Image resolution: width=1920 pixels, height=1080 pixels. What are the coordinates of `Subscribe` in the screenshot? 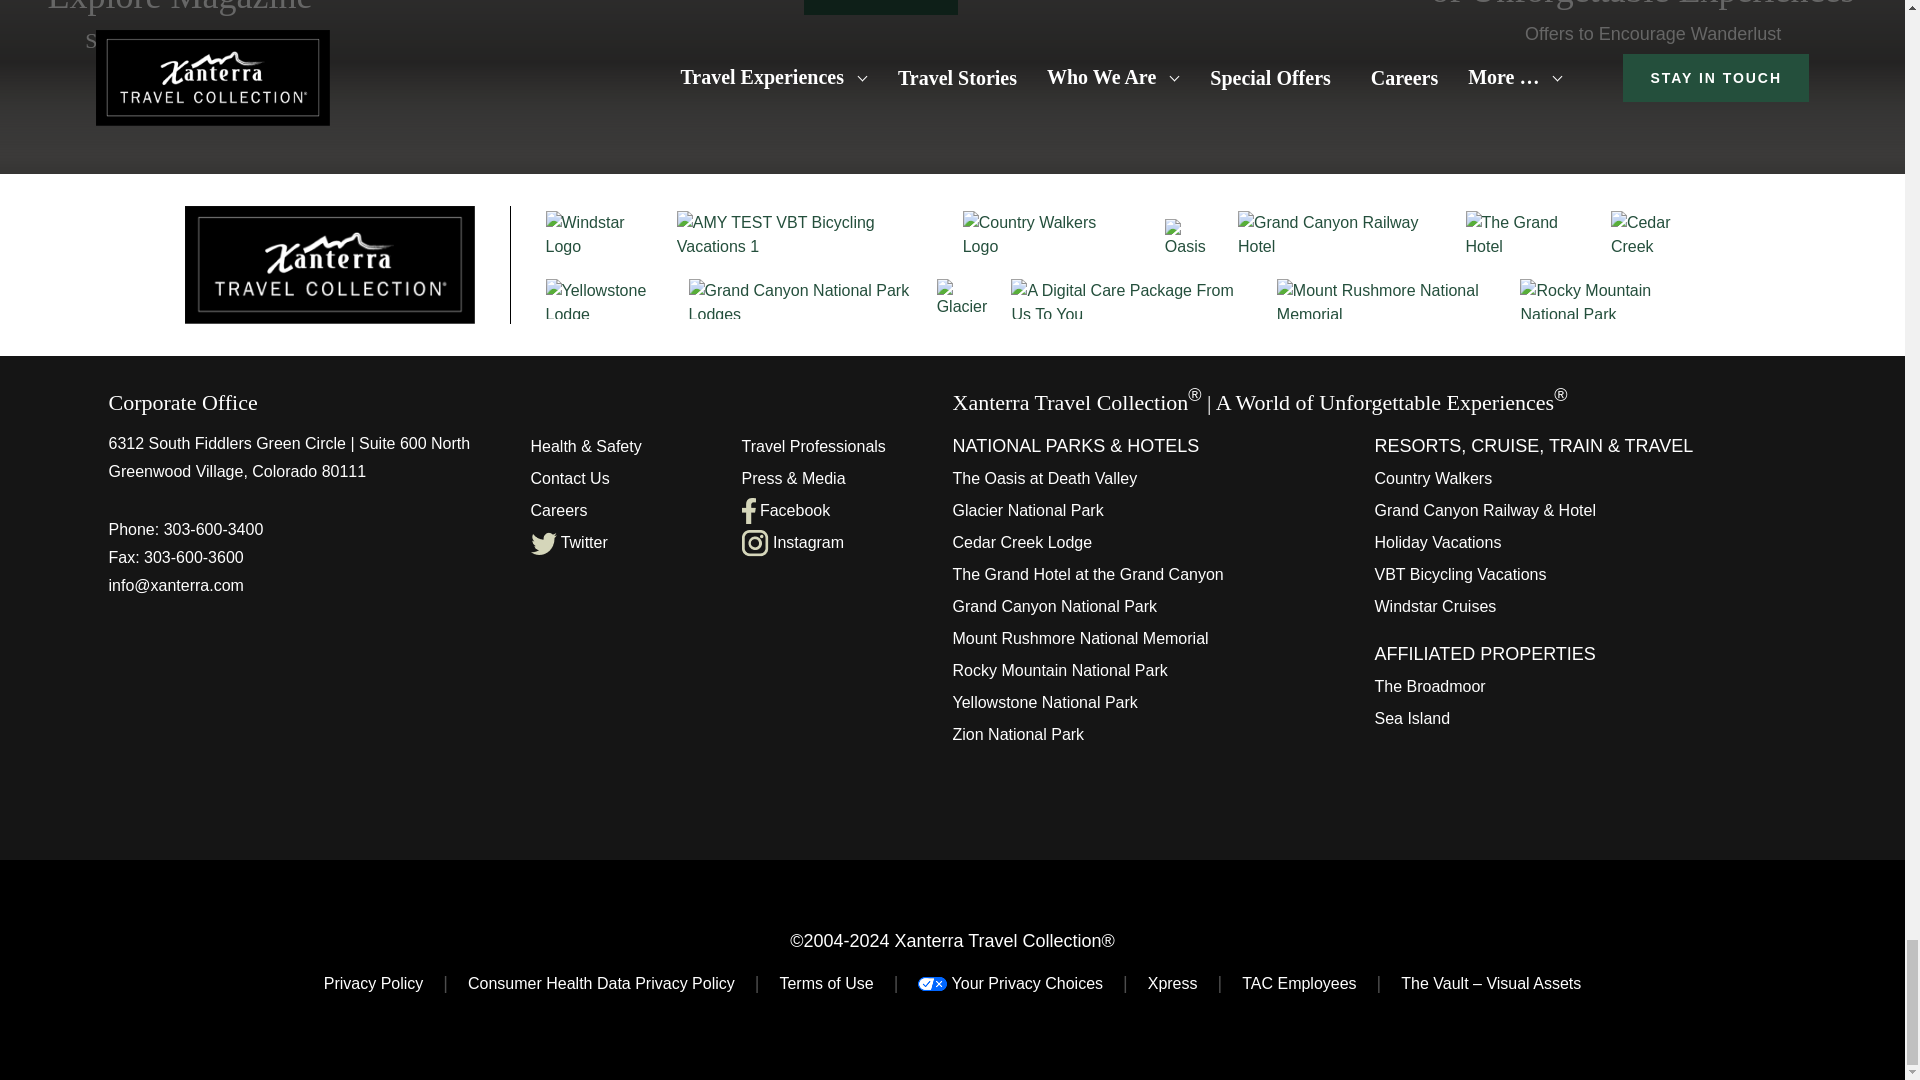 It's located at (881, 8).